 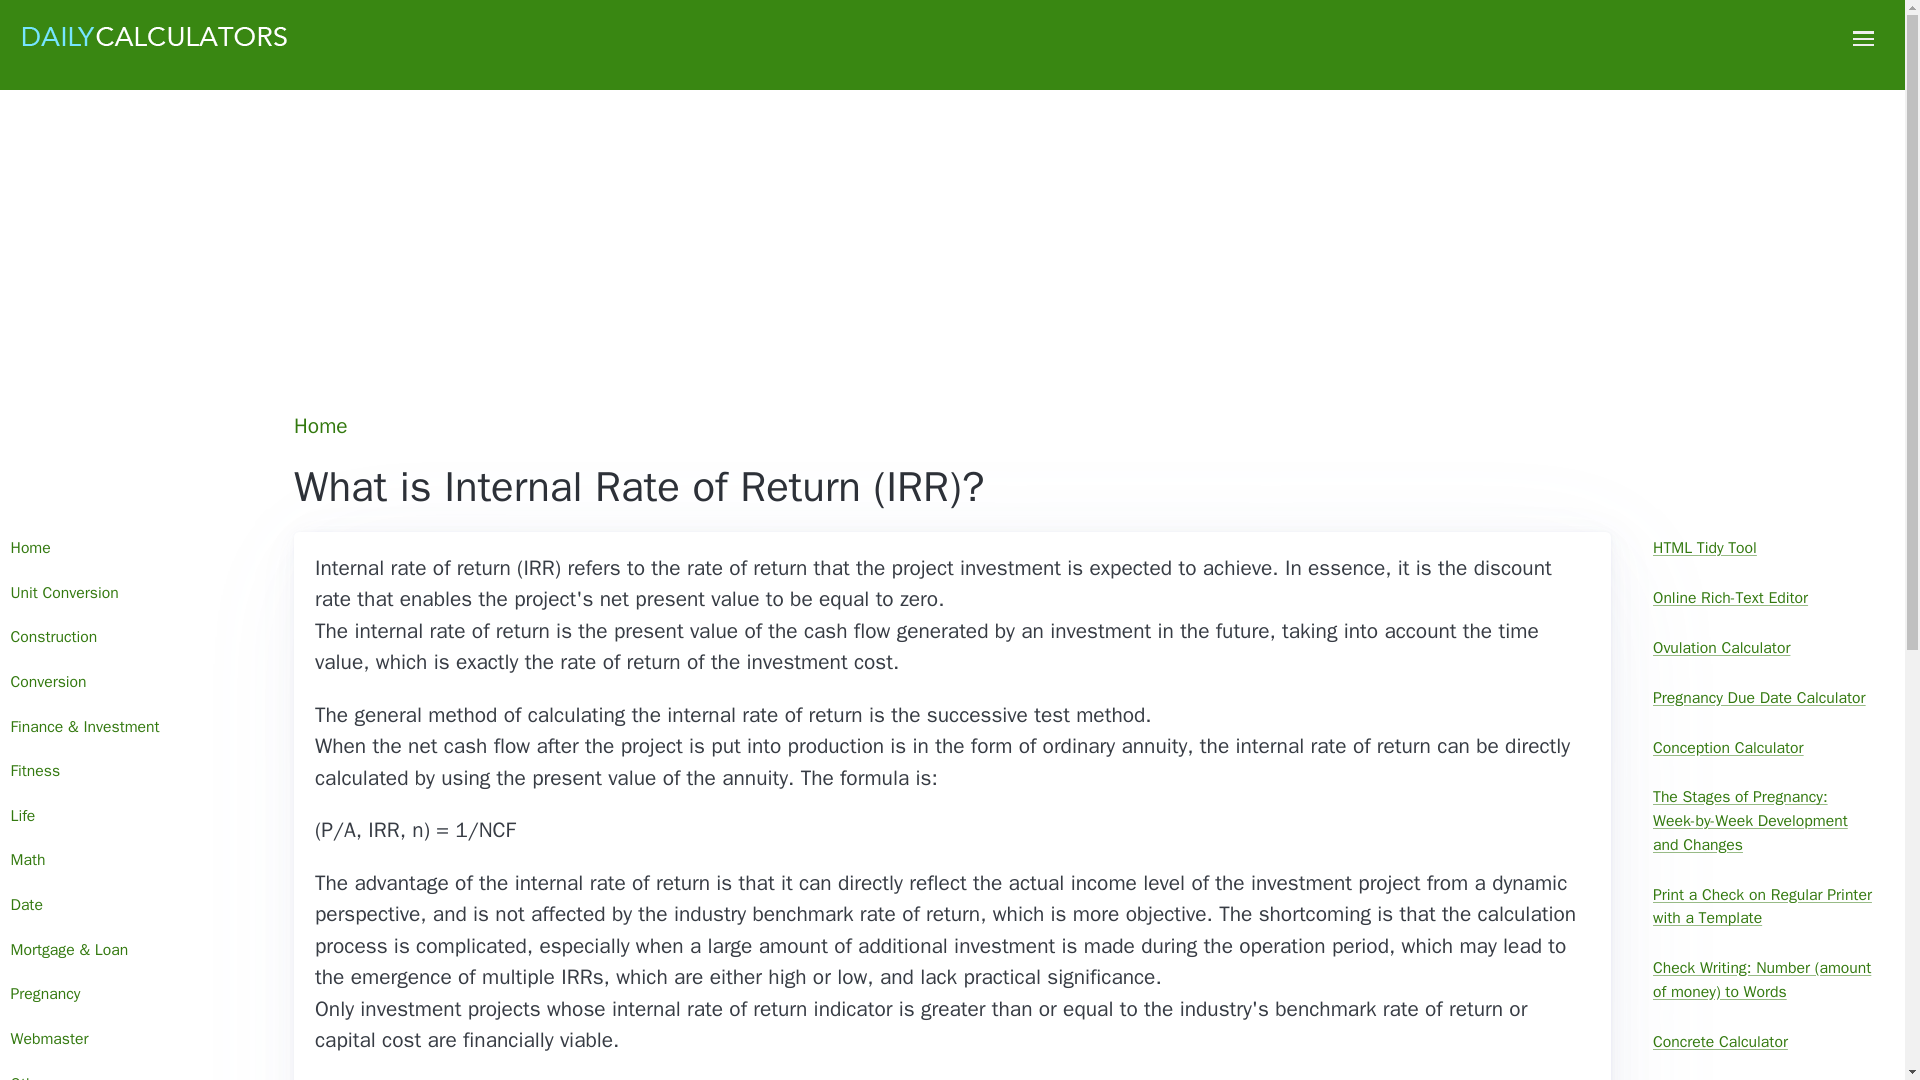 I want to click on Online Rich-Text Editor, so click(x=1763, y=599).